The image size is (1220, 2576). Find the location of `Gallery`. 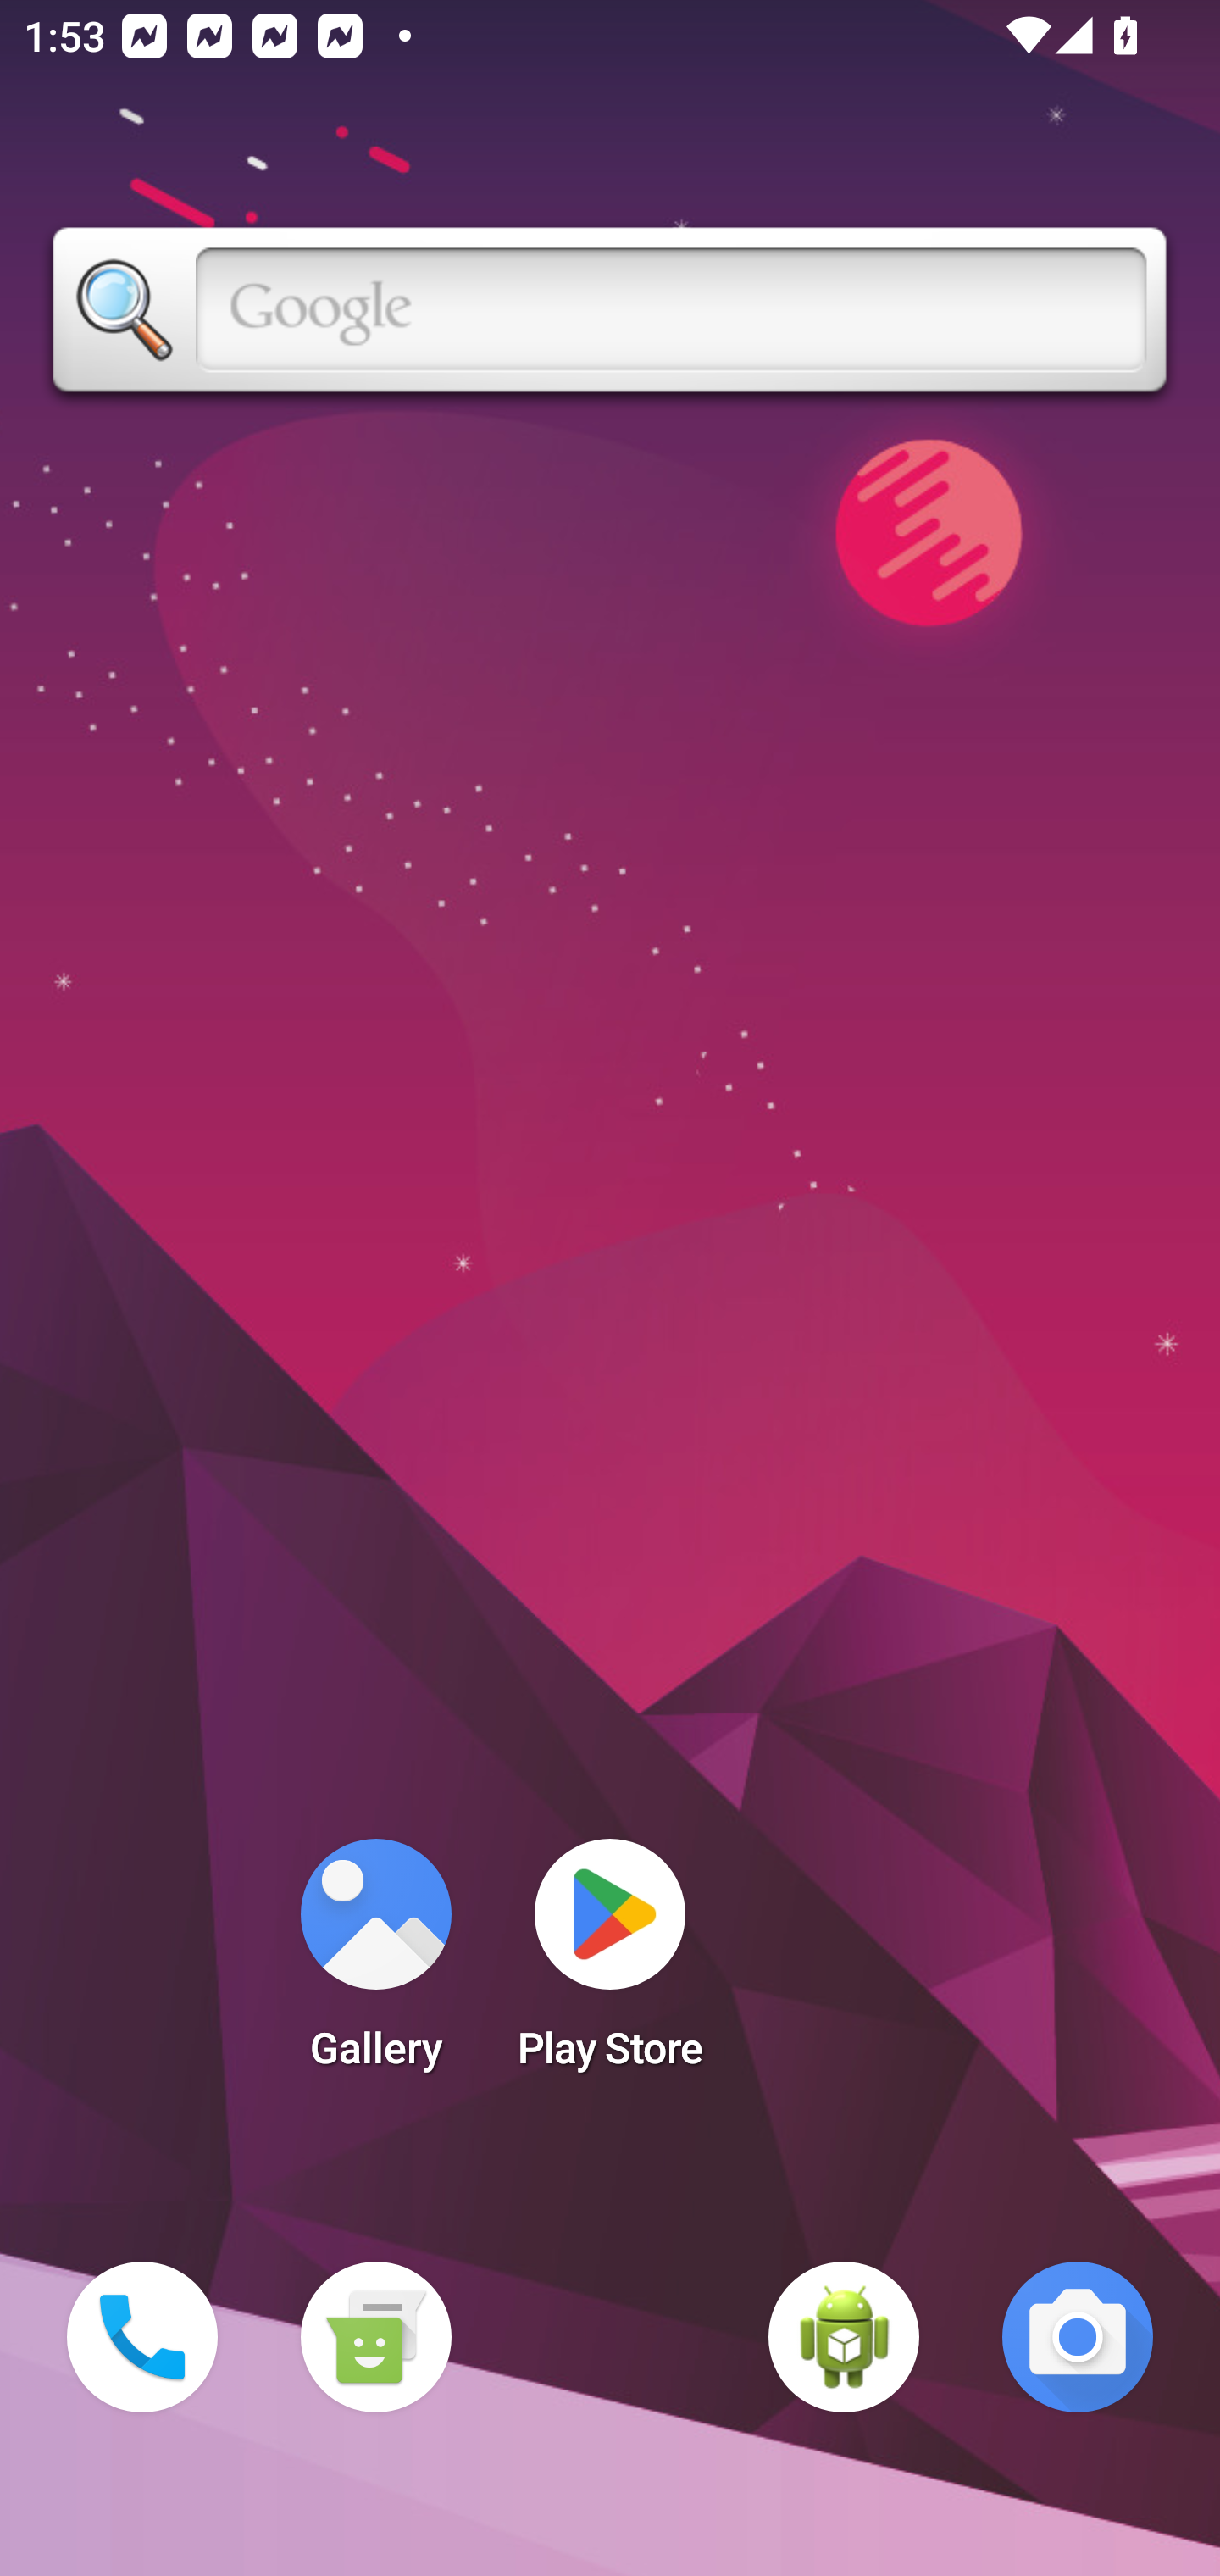

Gallery is located at coordinates (375, 1964).